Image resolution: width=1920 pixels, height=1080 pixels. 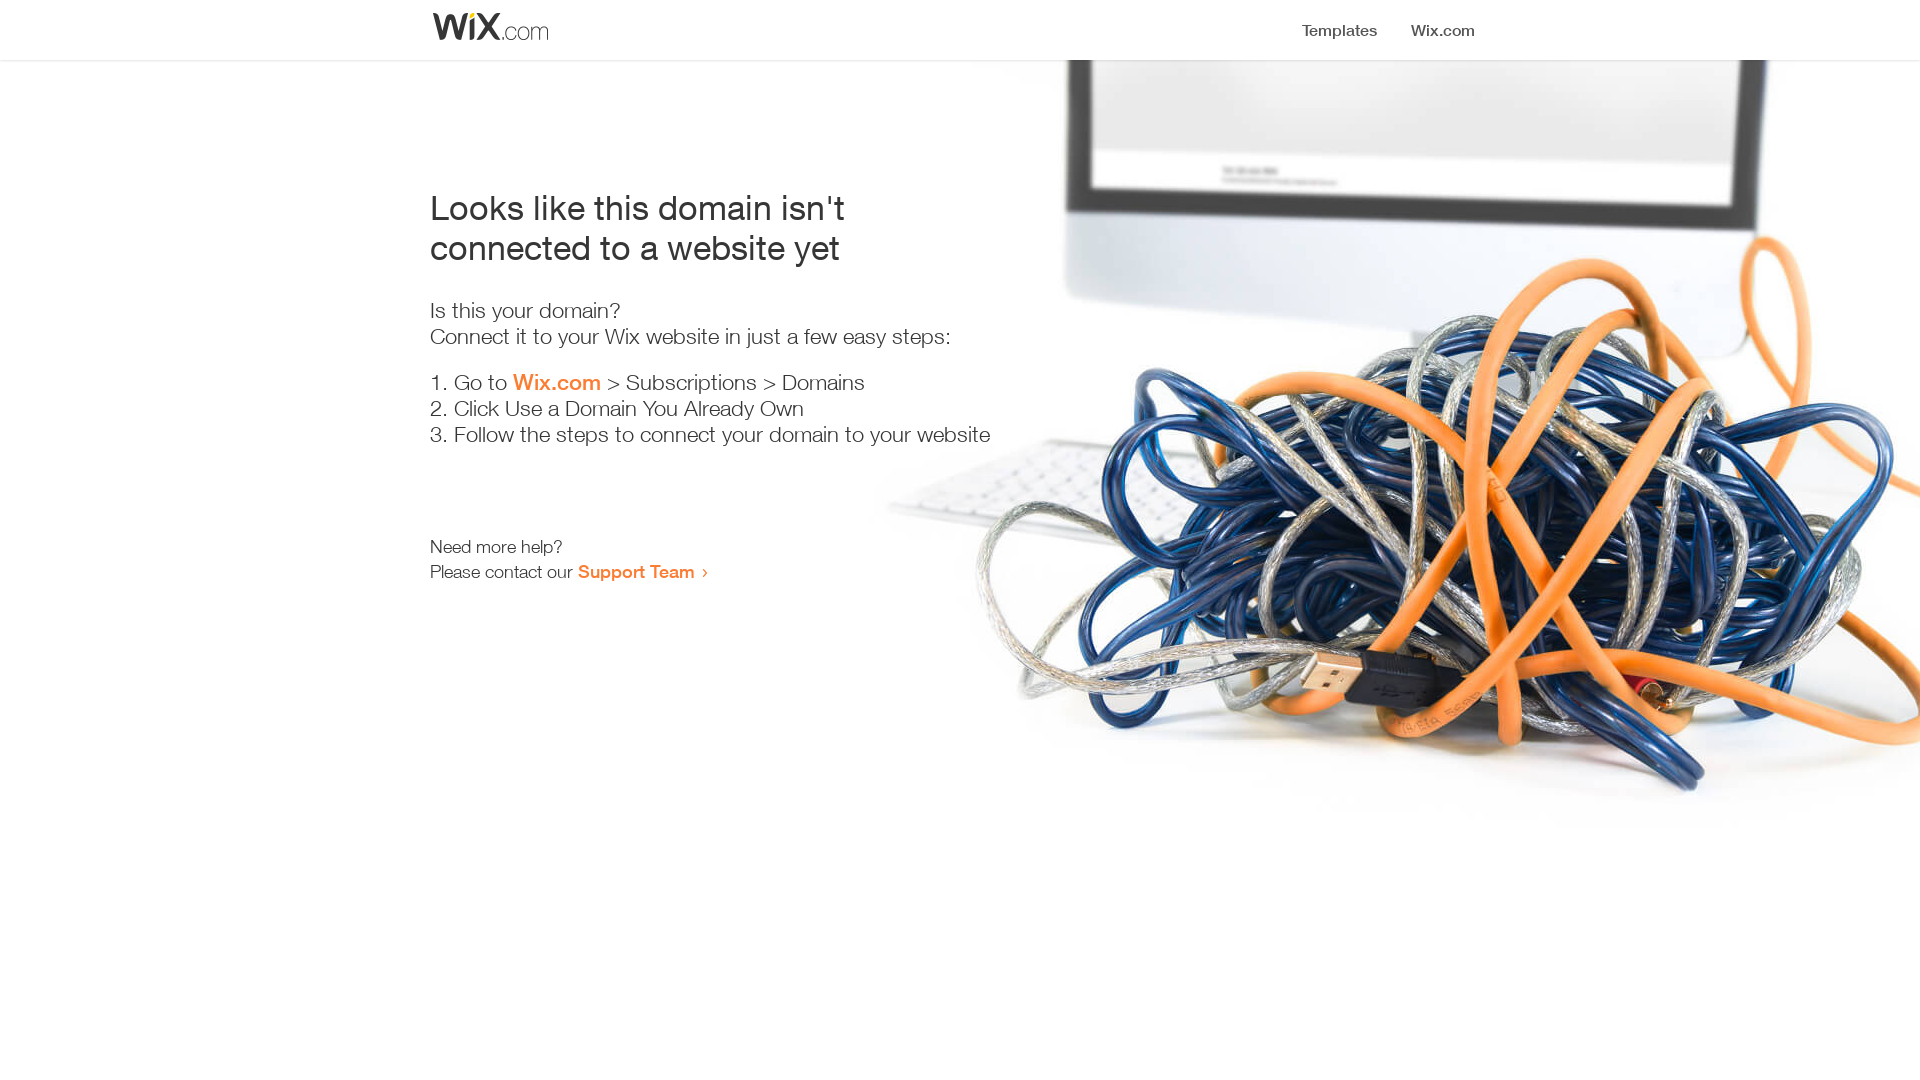 I want to click on Wix.com, so click(x=557, y=382).